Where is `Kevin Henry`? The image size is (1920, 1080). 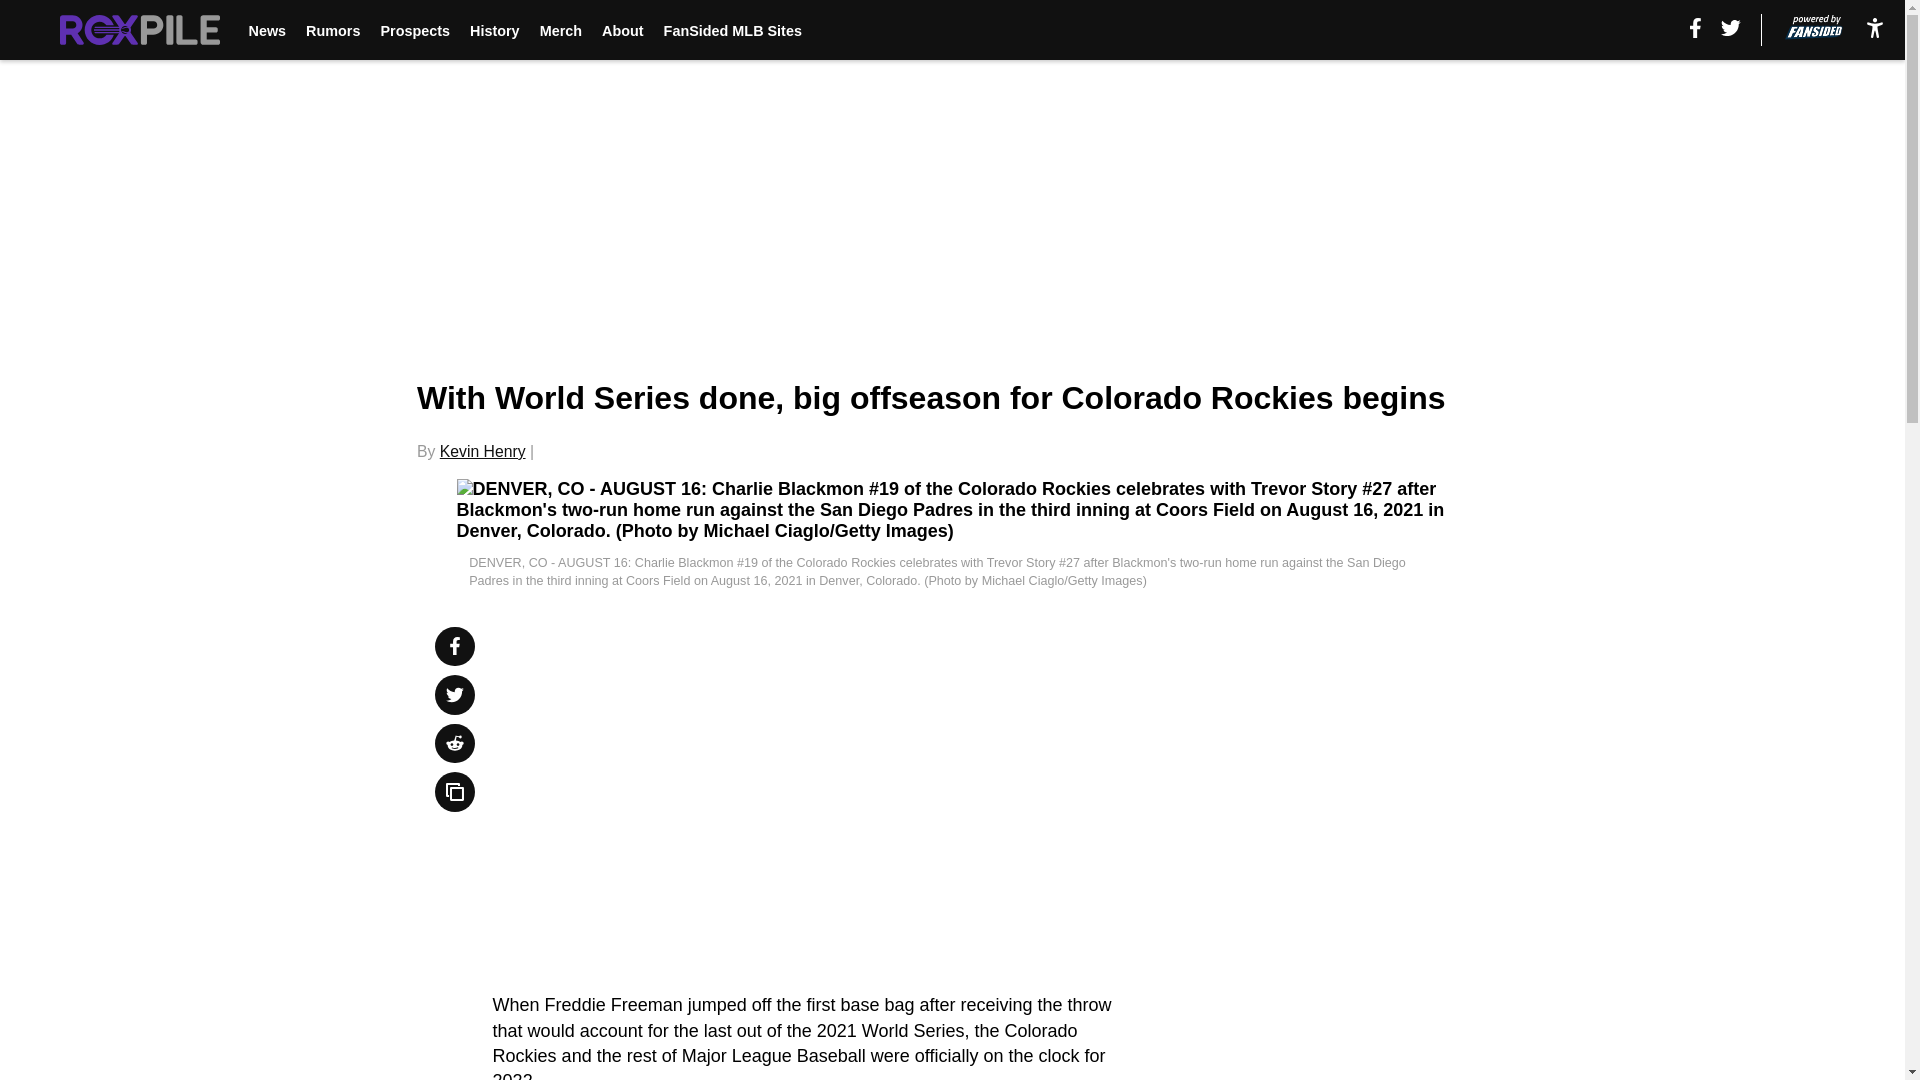 Kevin Henry is located at coordinates (482, 451).